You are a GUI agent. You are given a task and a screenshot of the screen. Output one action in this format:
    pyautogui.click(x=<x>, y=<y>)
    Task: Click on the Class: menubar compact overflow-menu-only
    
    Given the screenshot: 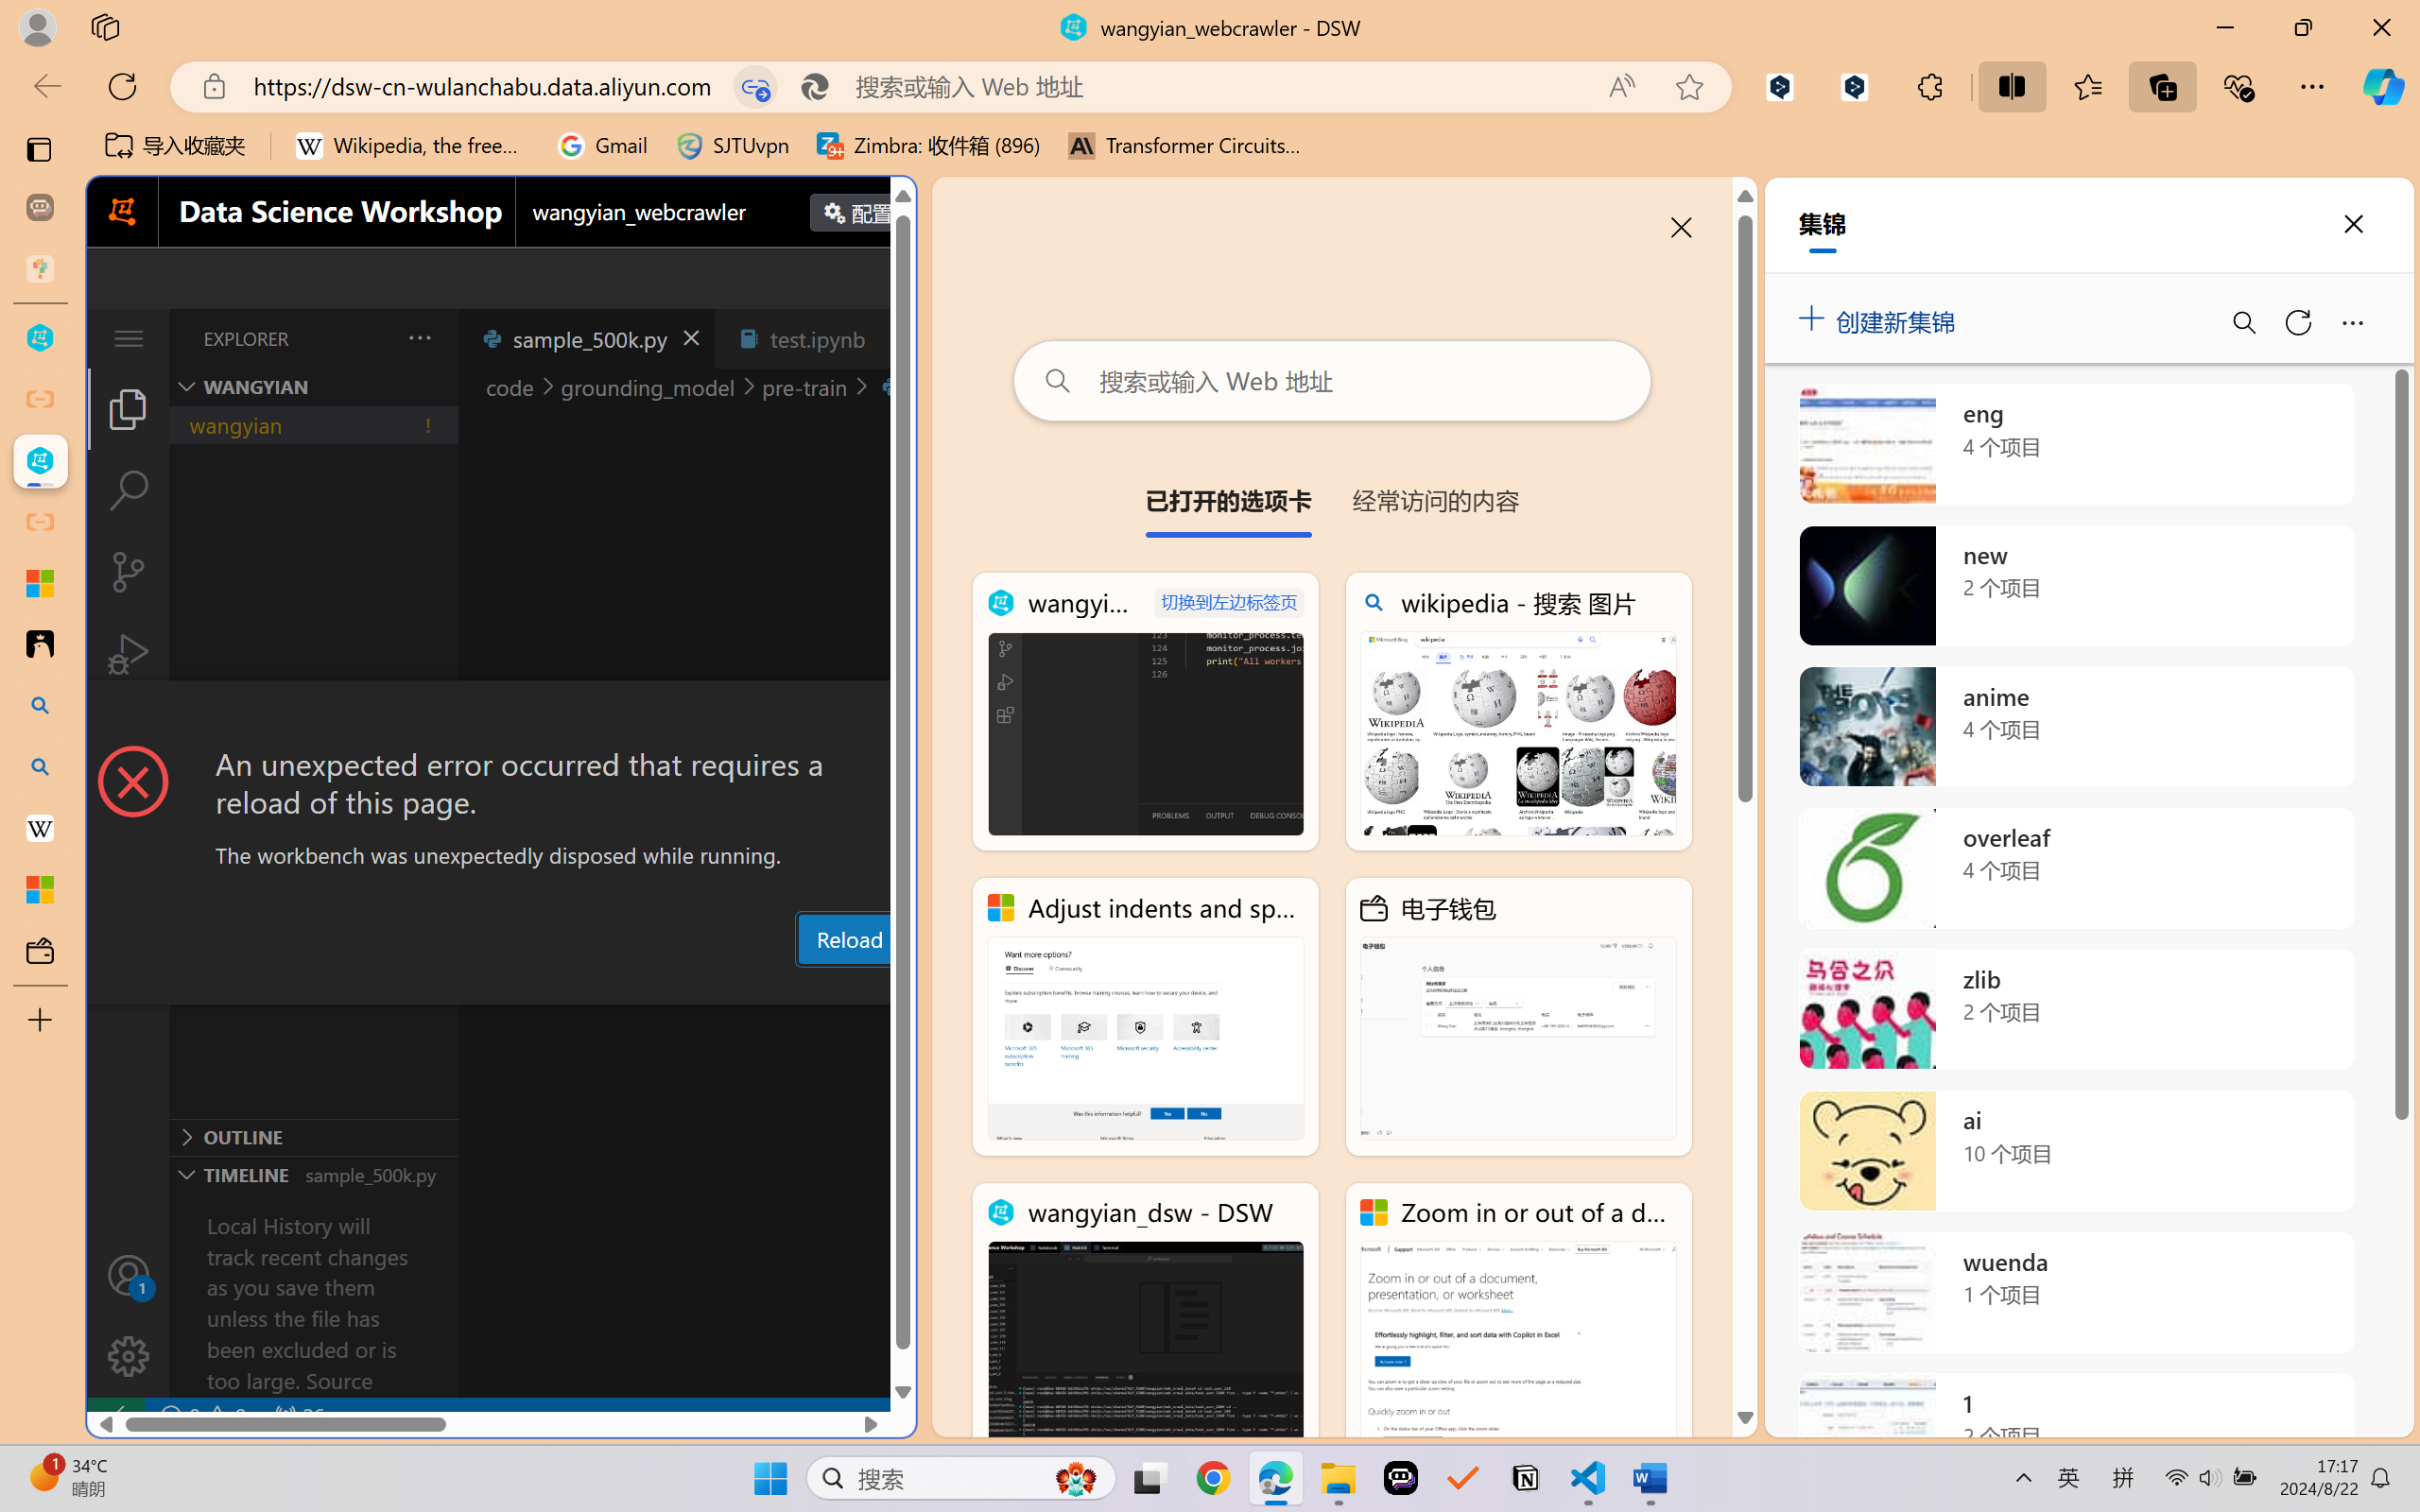 What is the action you would take?
    pyautogui.click(x=129, y=338)
    